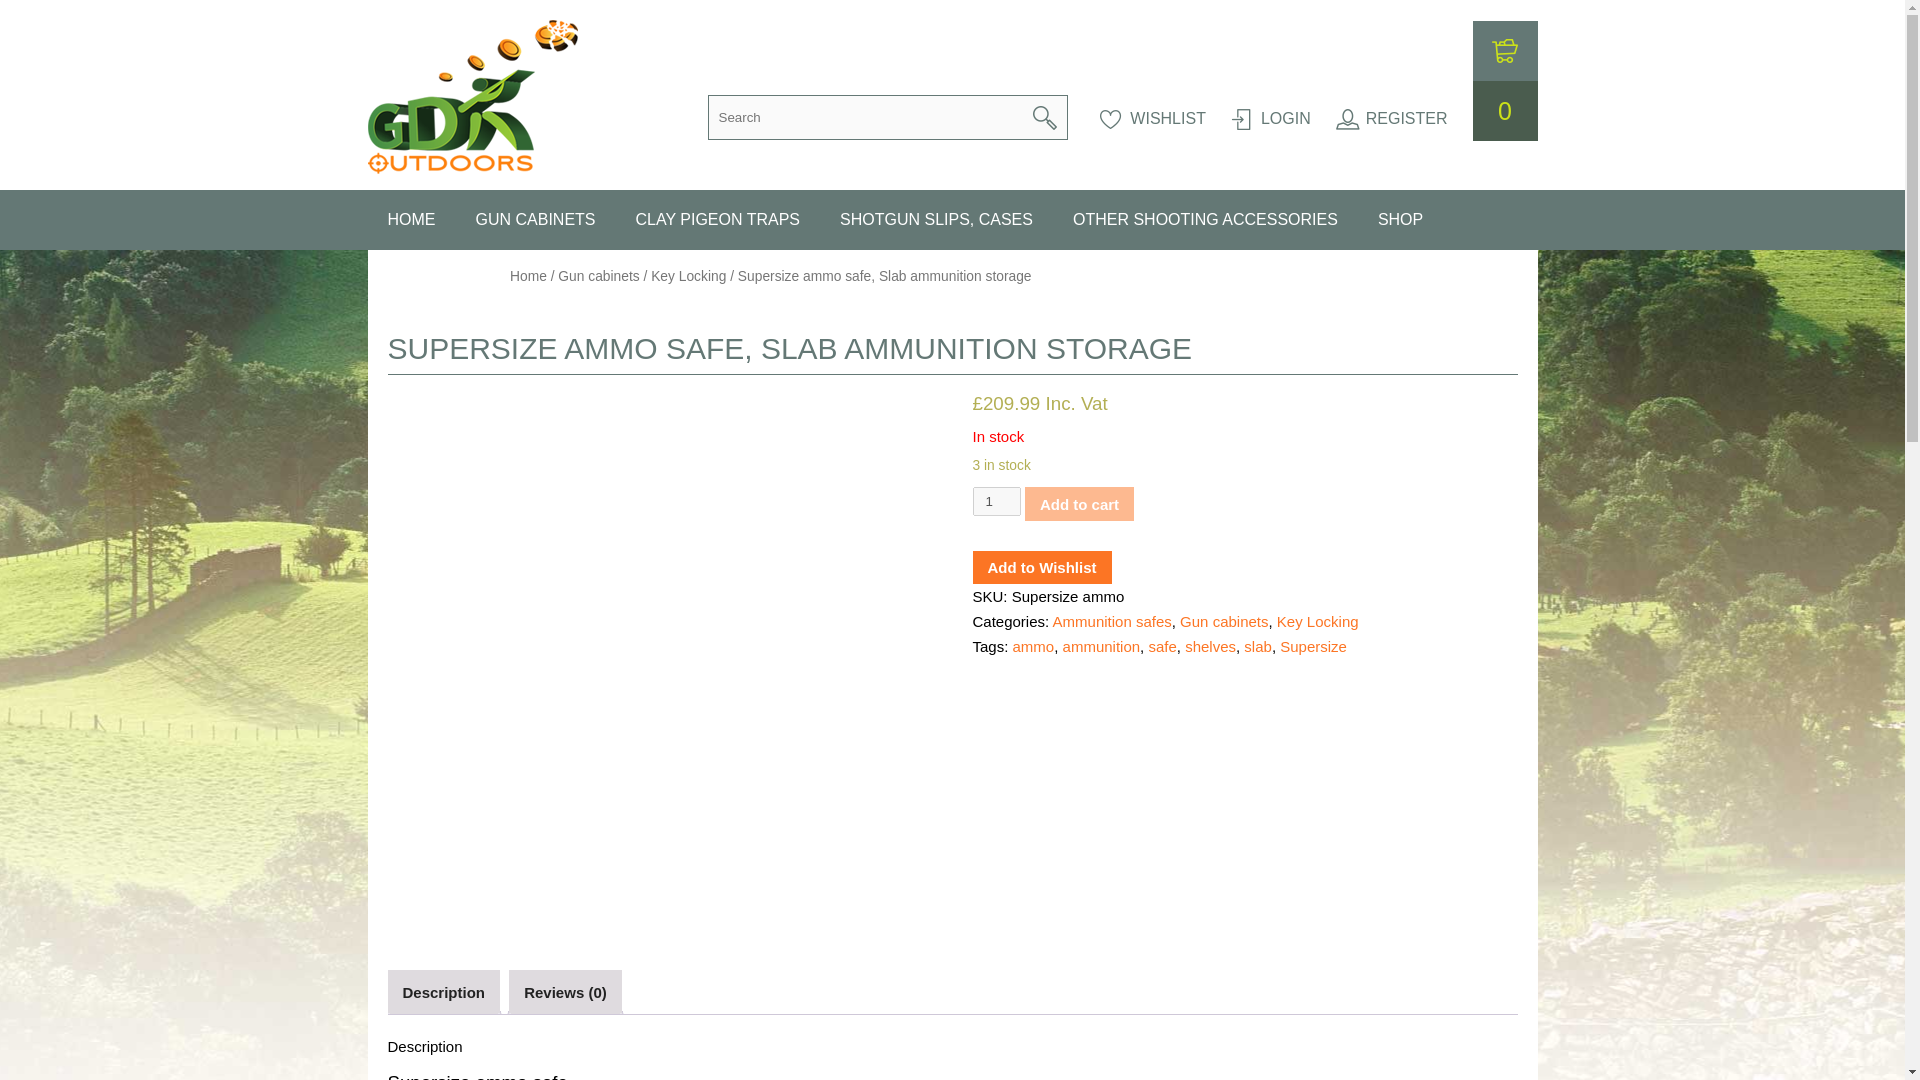  Describe the element at coordinates (412, 220) in the screenshot. I see `HOME` at that location.